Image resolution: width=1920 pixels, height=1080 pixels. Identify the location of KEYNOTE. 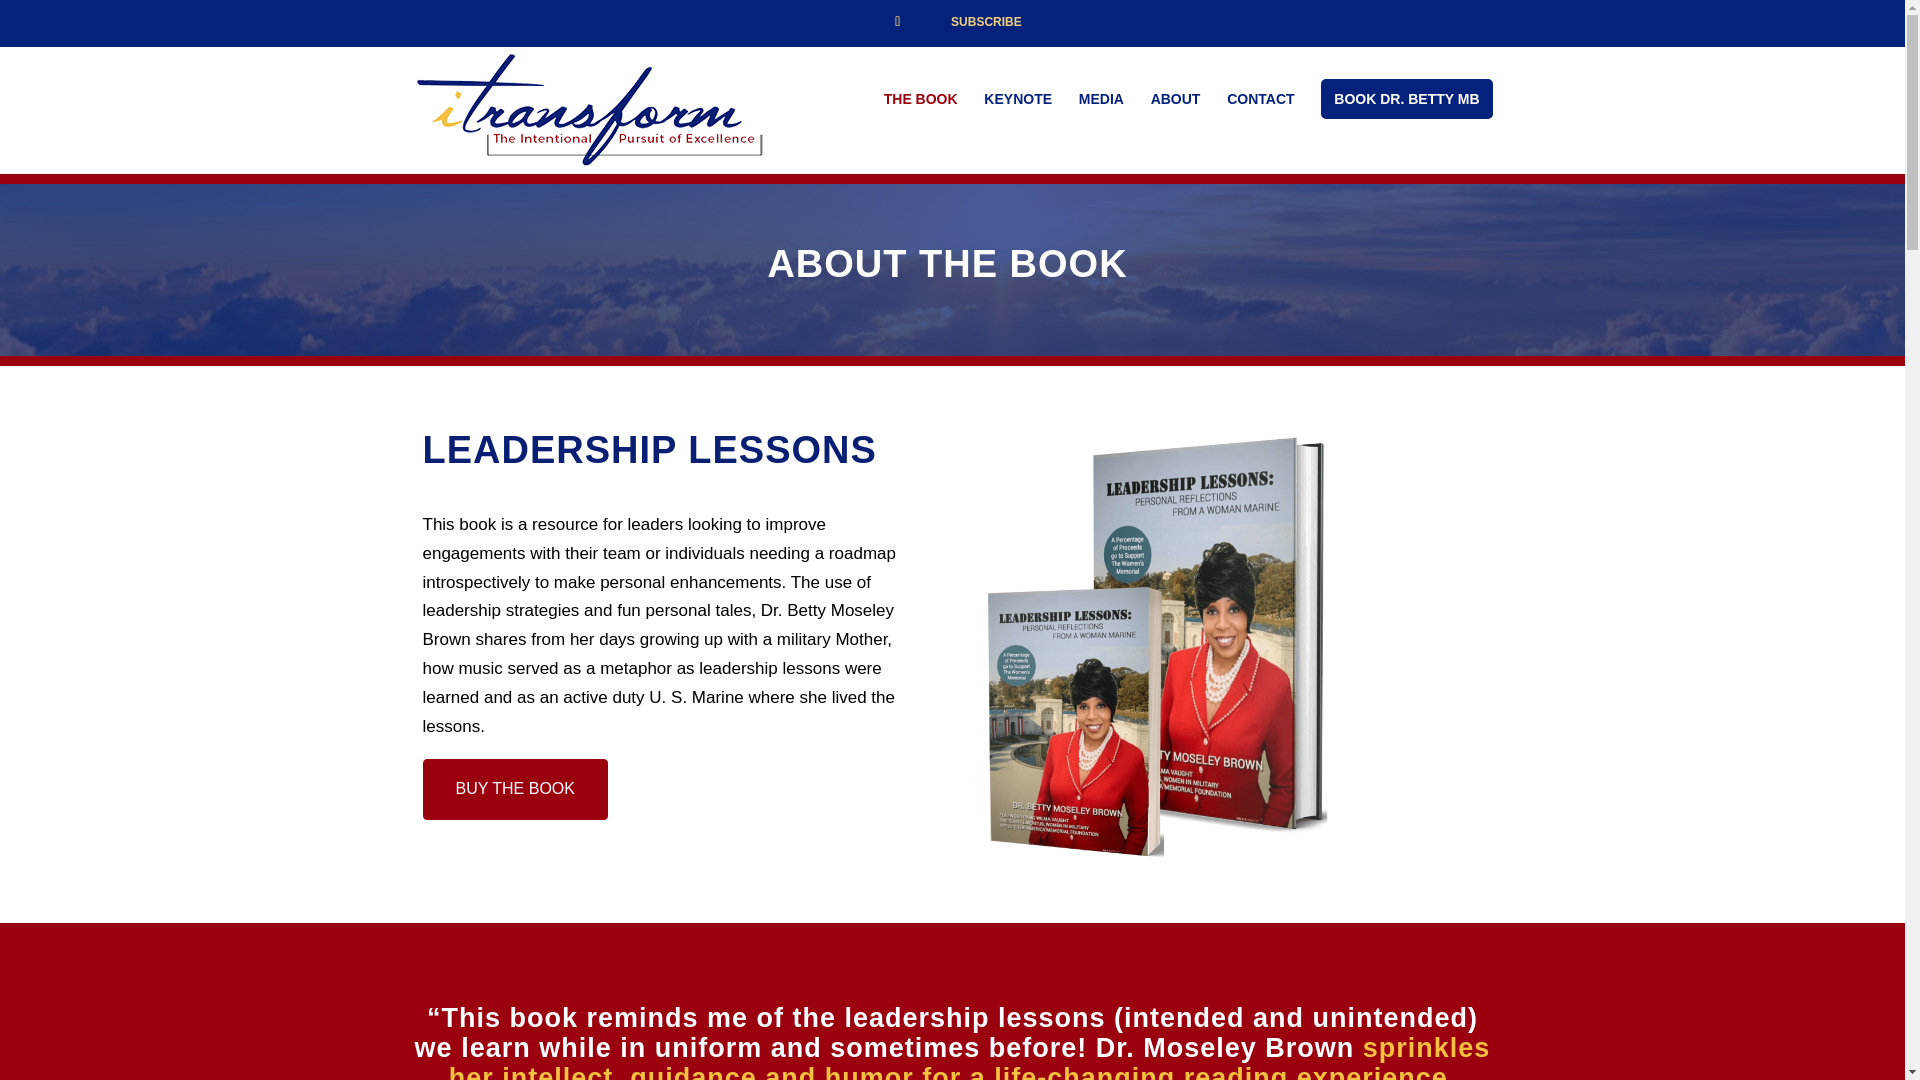
(1018, 103).